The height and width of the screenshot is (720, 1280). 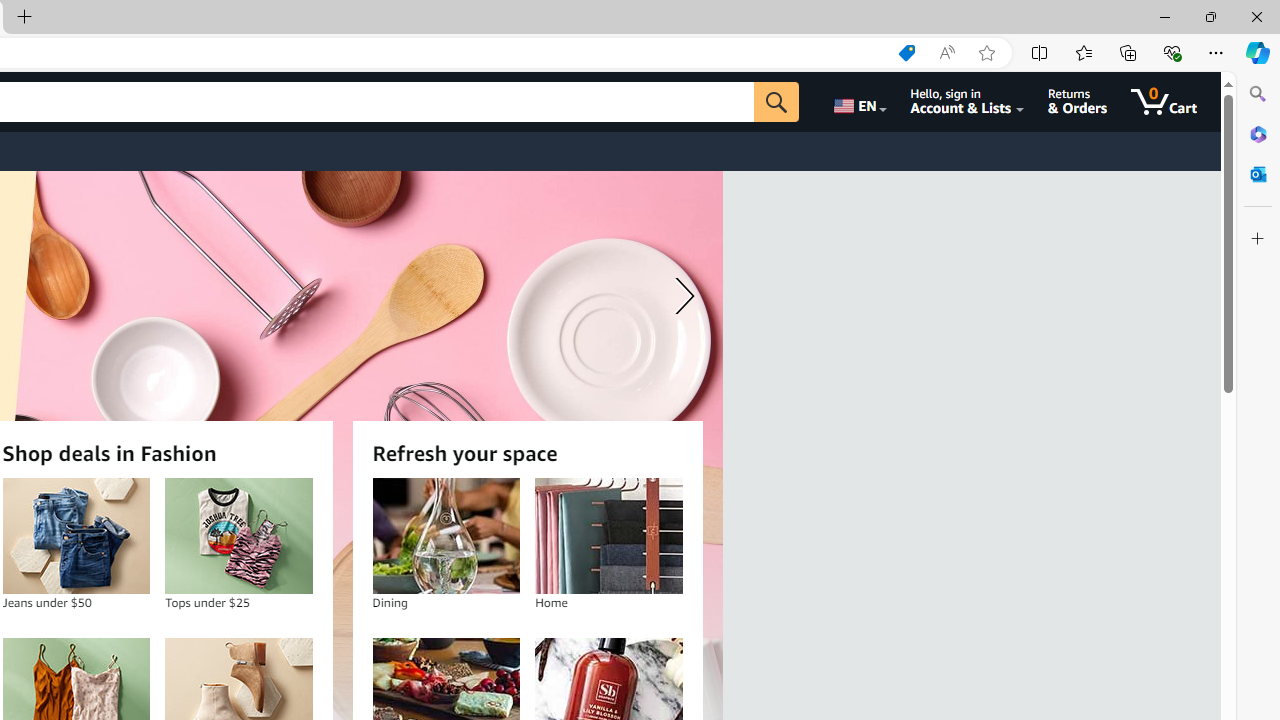 I want to click on Next slide, so click(x=680, y=296).